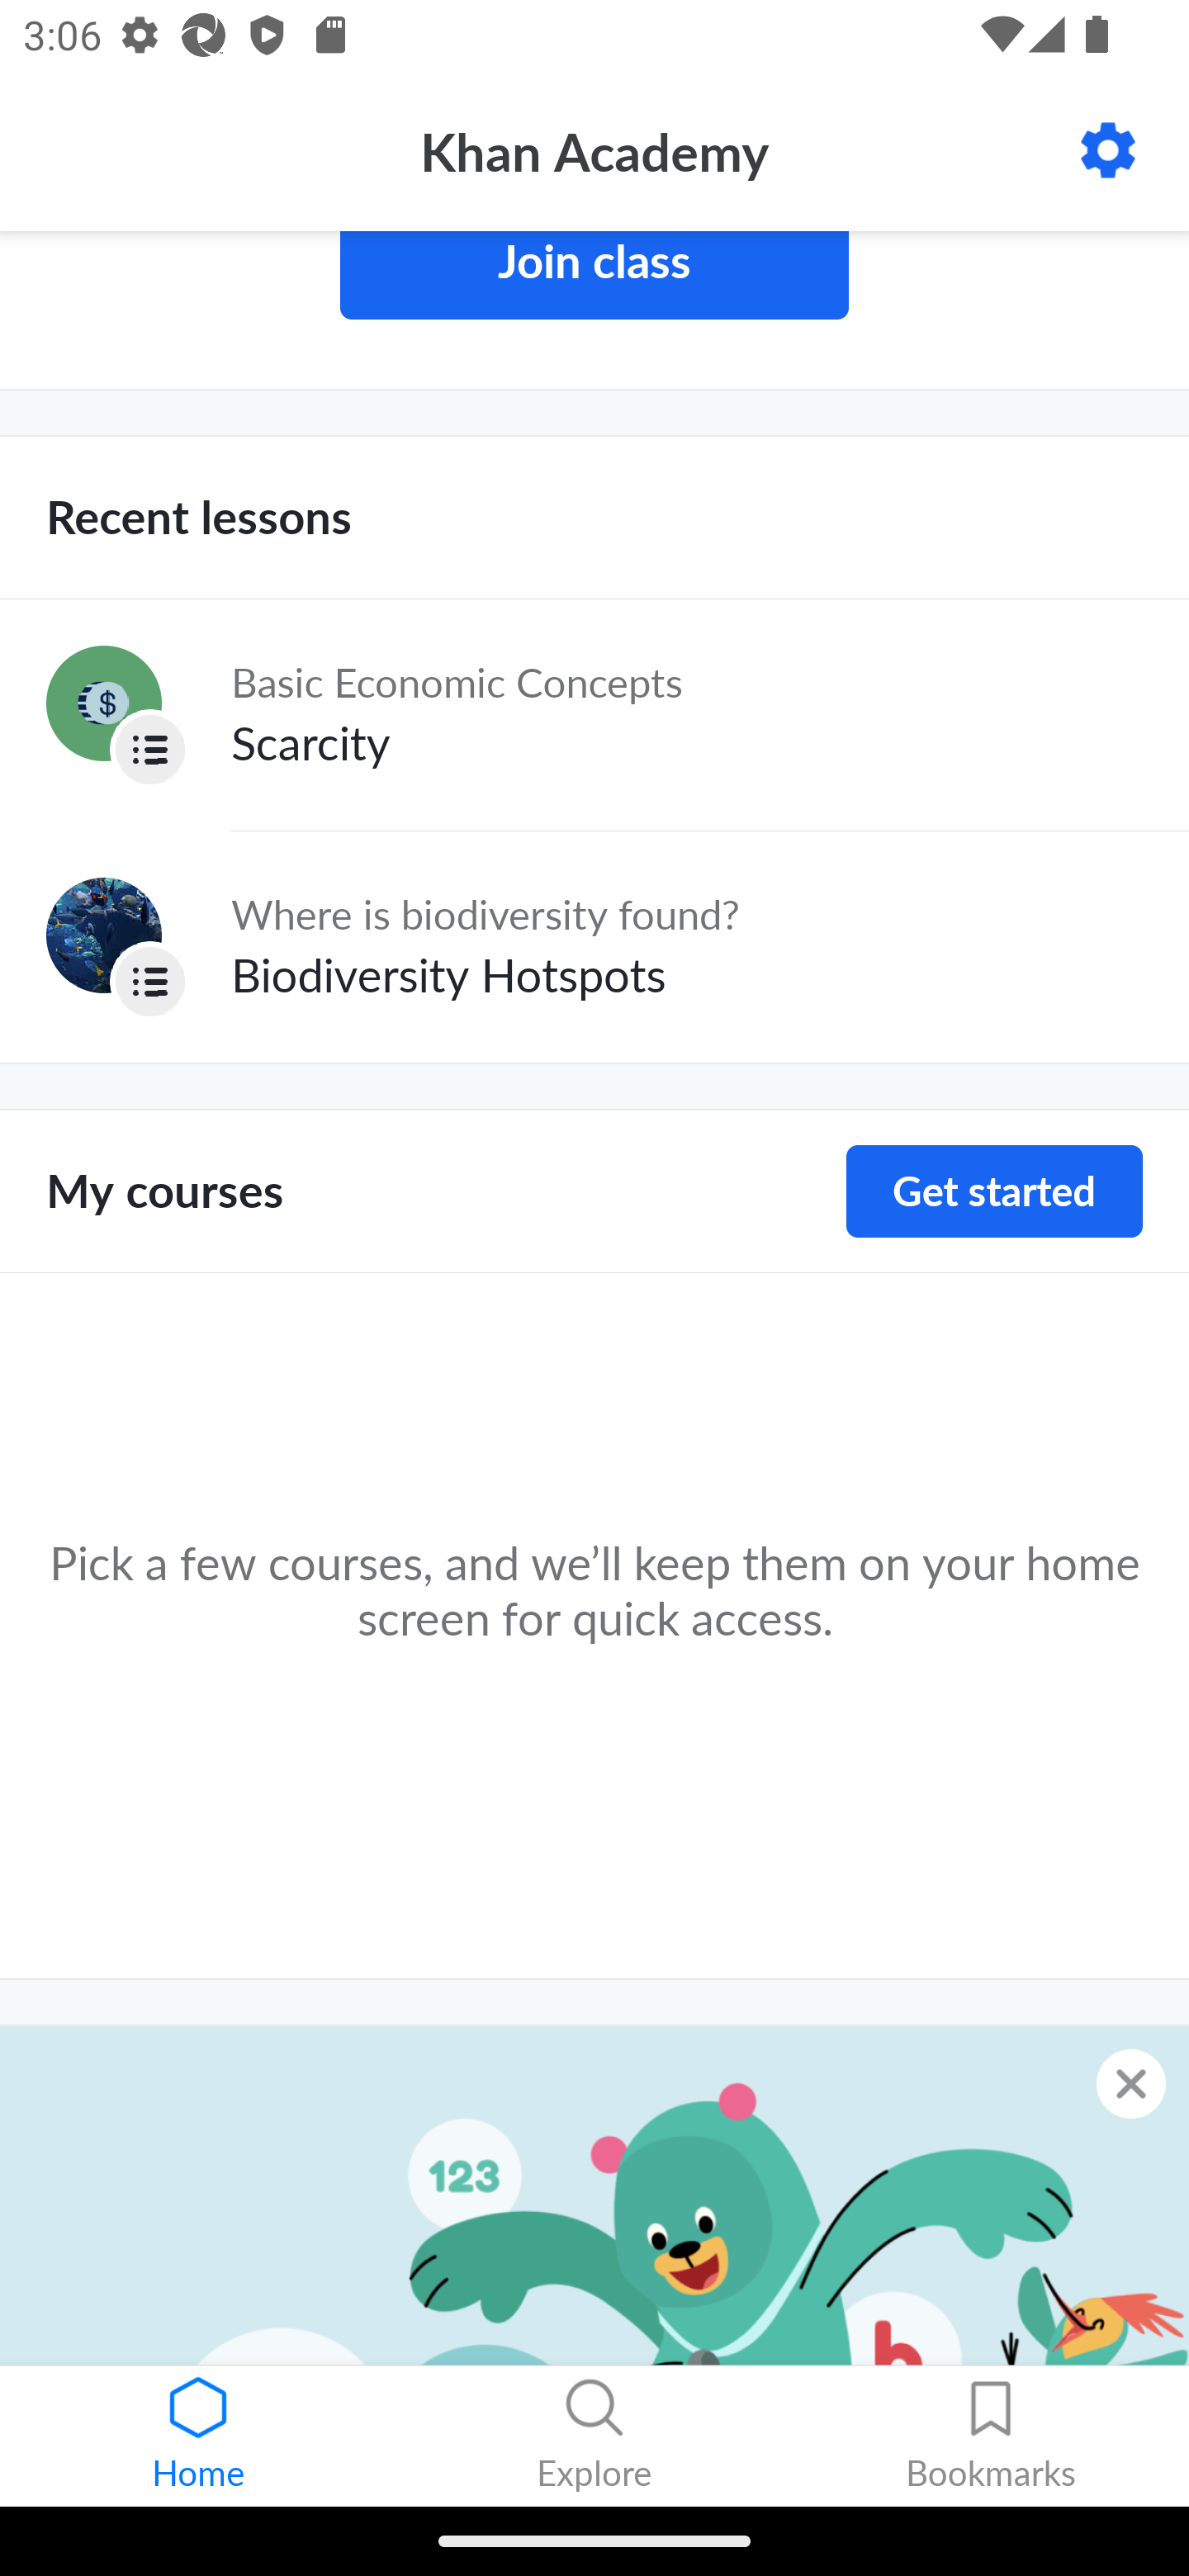 The image size is (1189, 2576). I want to click on Dismiss, so click(1131, 2084).